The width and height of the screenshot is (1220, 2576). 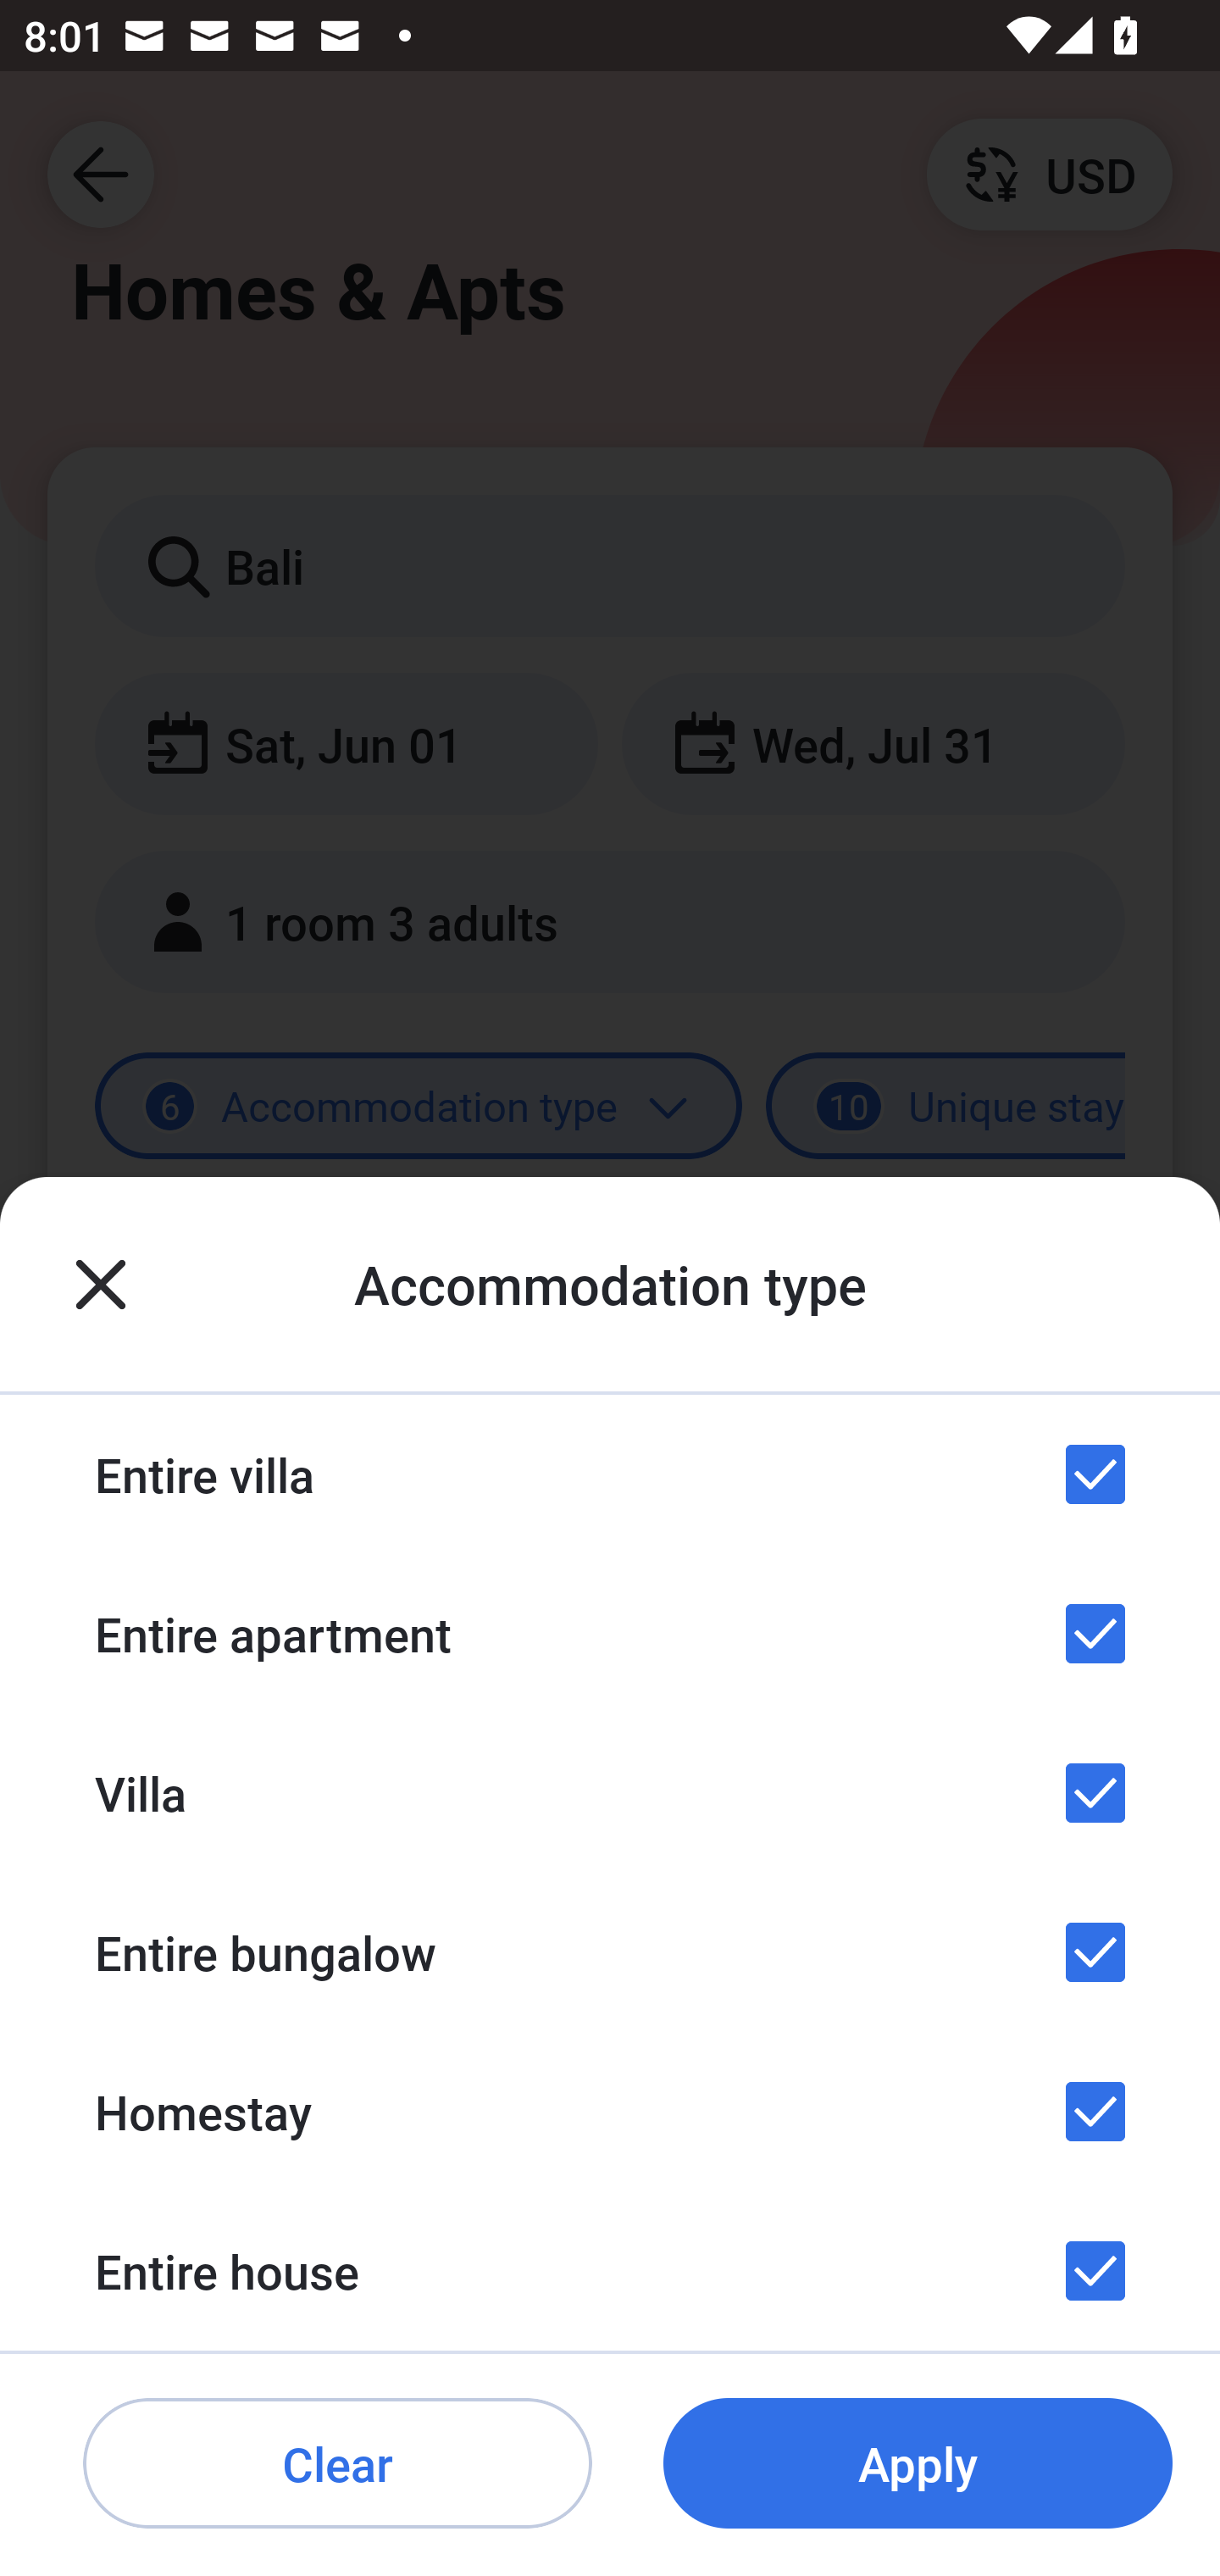 What do you see at coordinates (337, 2464) in the screenshot?
I see `Clear` at bounding box center [337, 2464].